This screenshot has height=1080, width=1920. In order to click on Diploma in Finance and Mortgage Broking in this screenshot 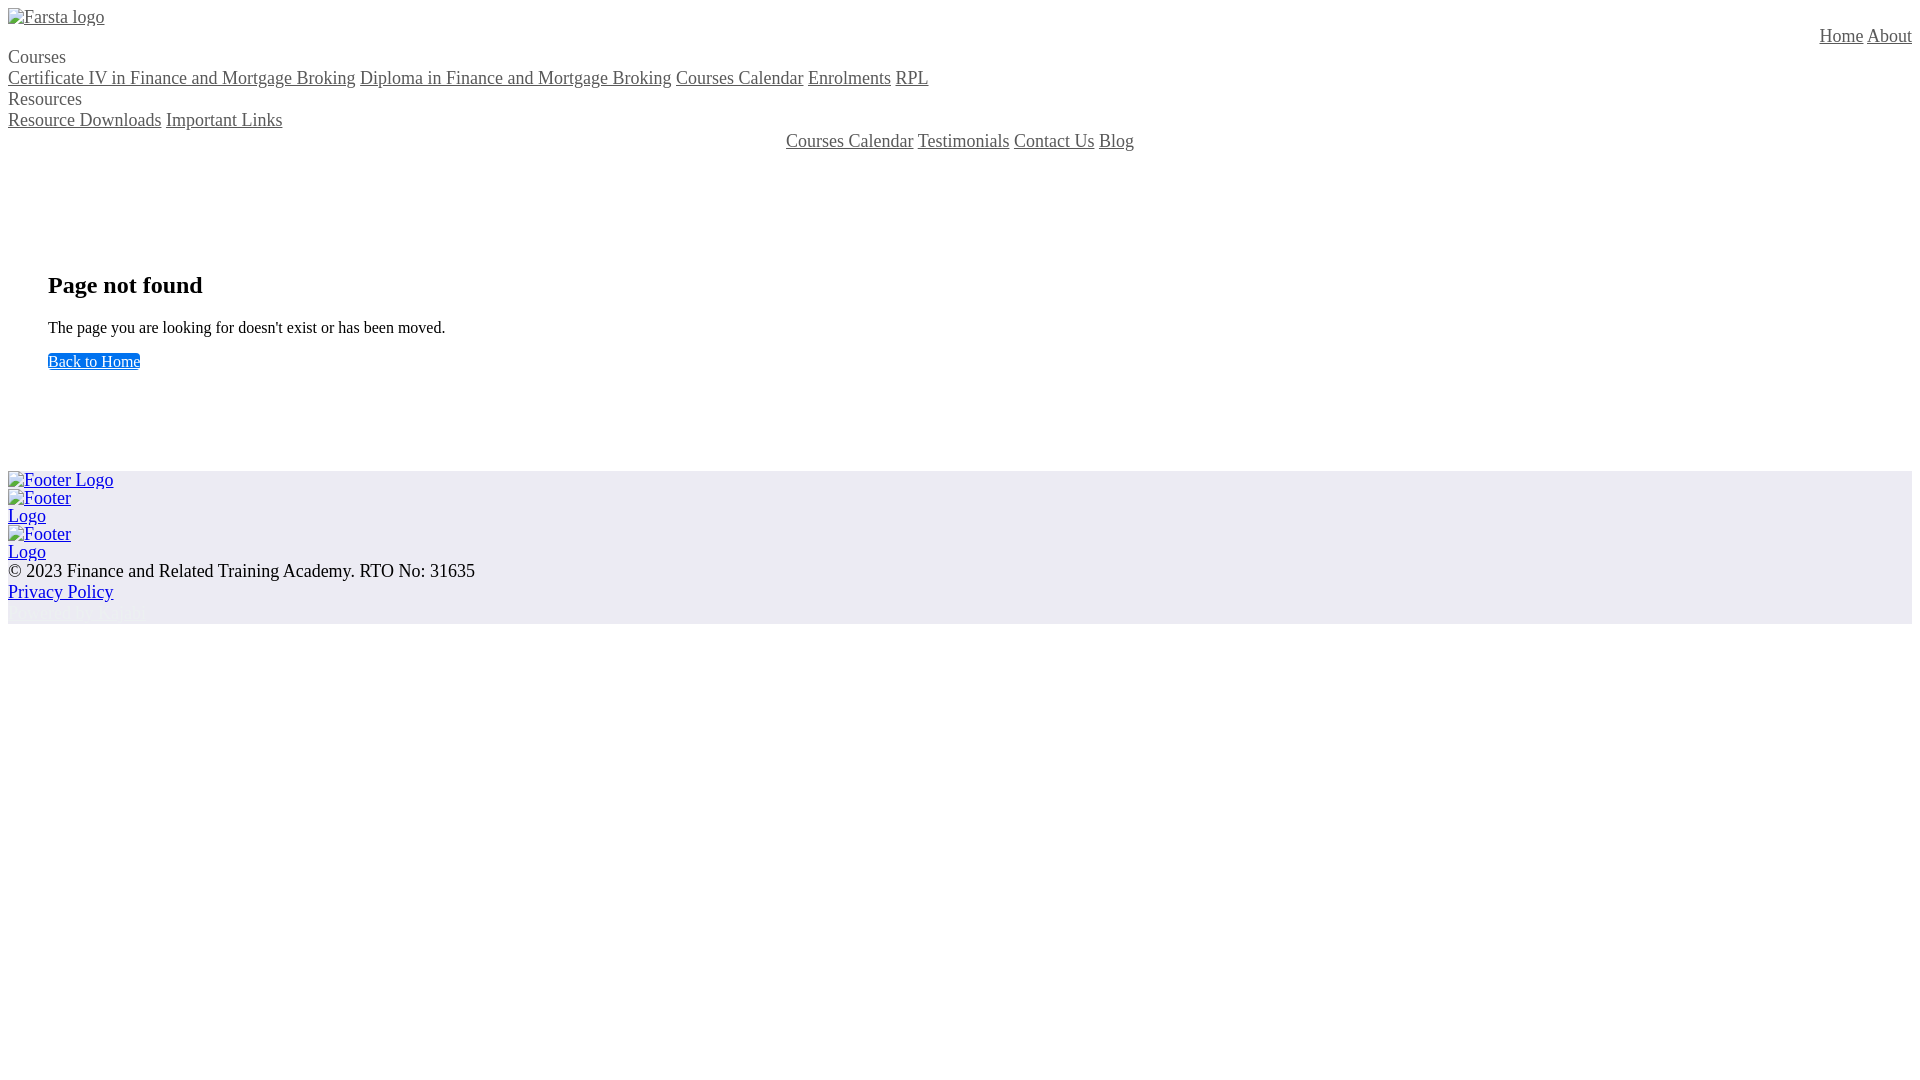, I will do `click(516, 78)`.